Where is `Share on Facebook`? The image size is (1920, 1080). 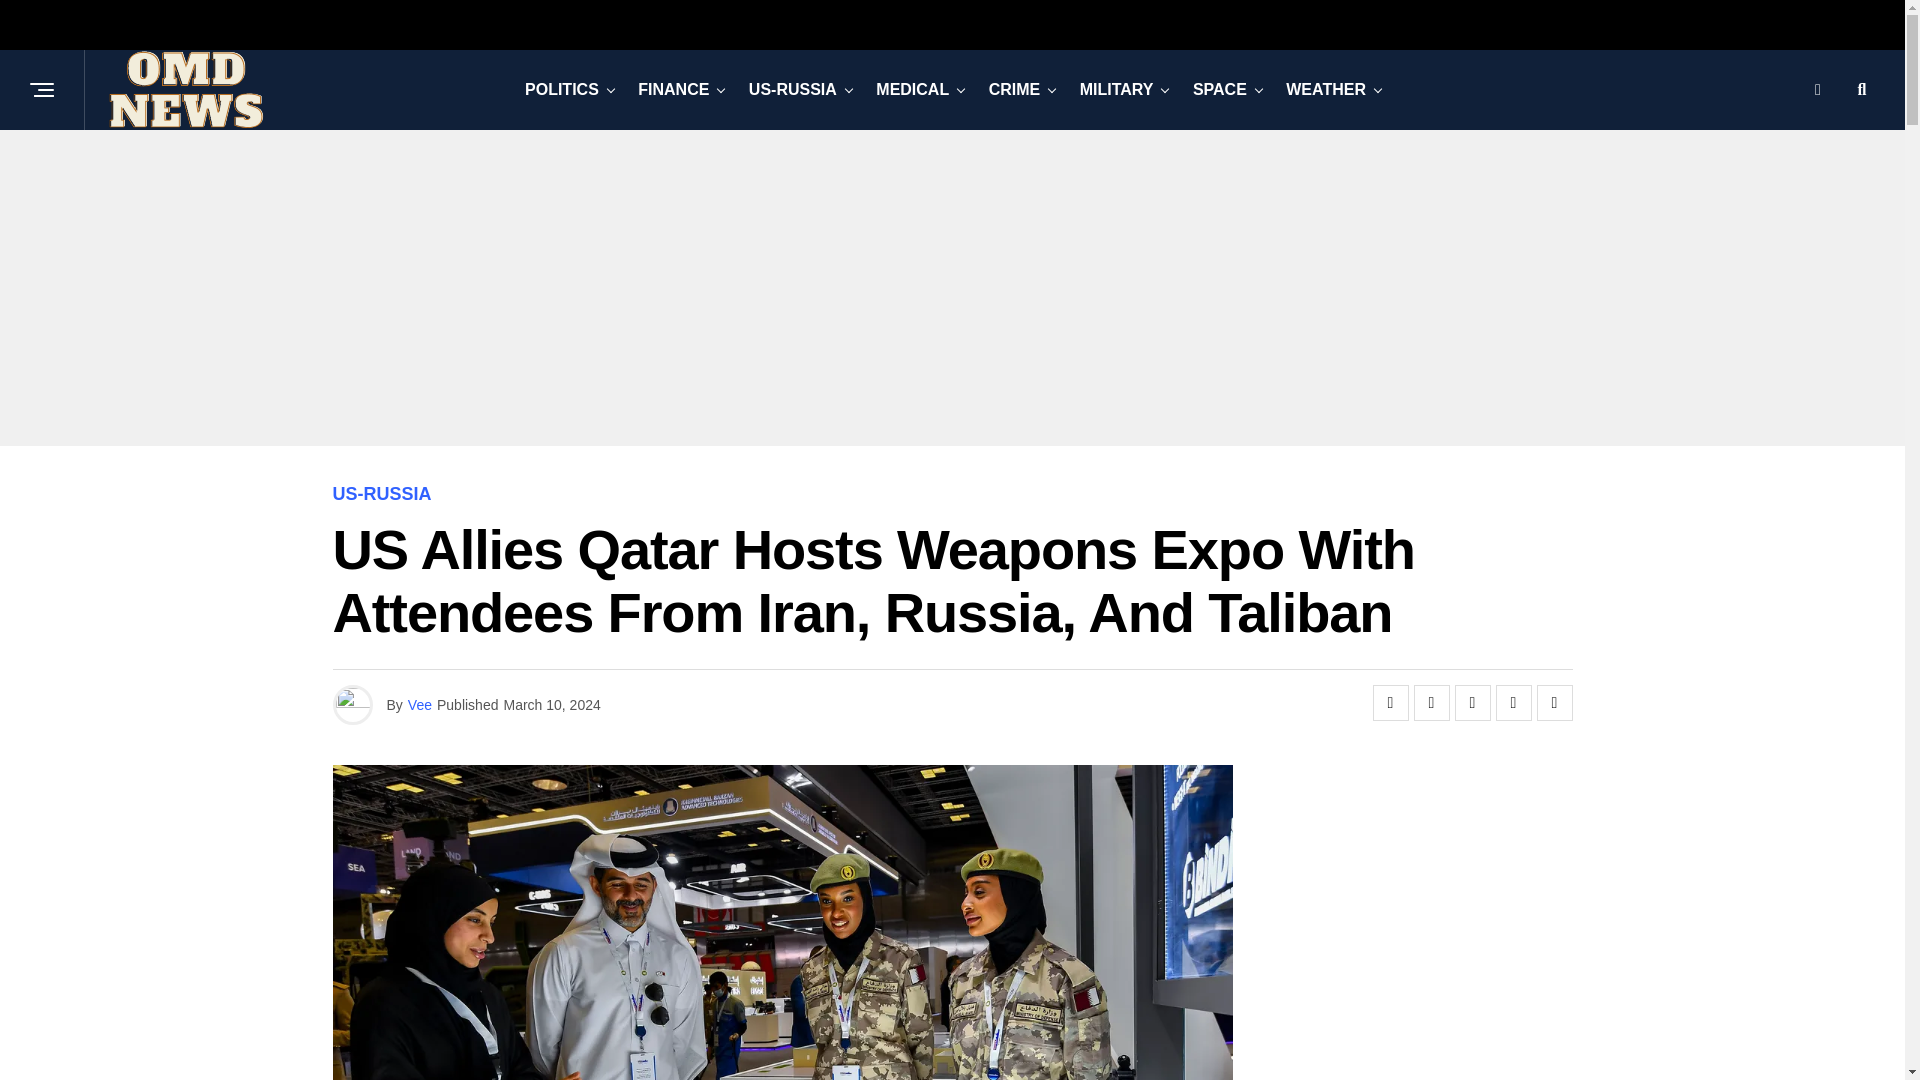 Share on Facebook is located at coordinates (1390, 702).